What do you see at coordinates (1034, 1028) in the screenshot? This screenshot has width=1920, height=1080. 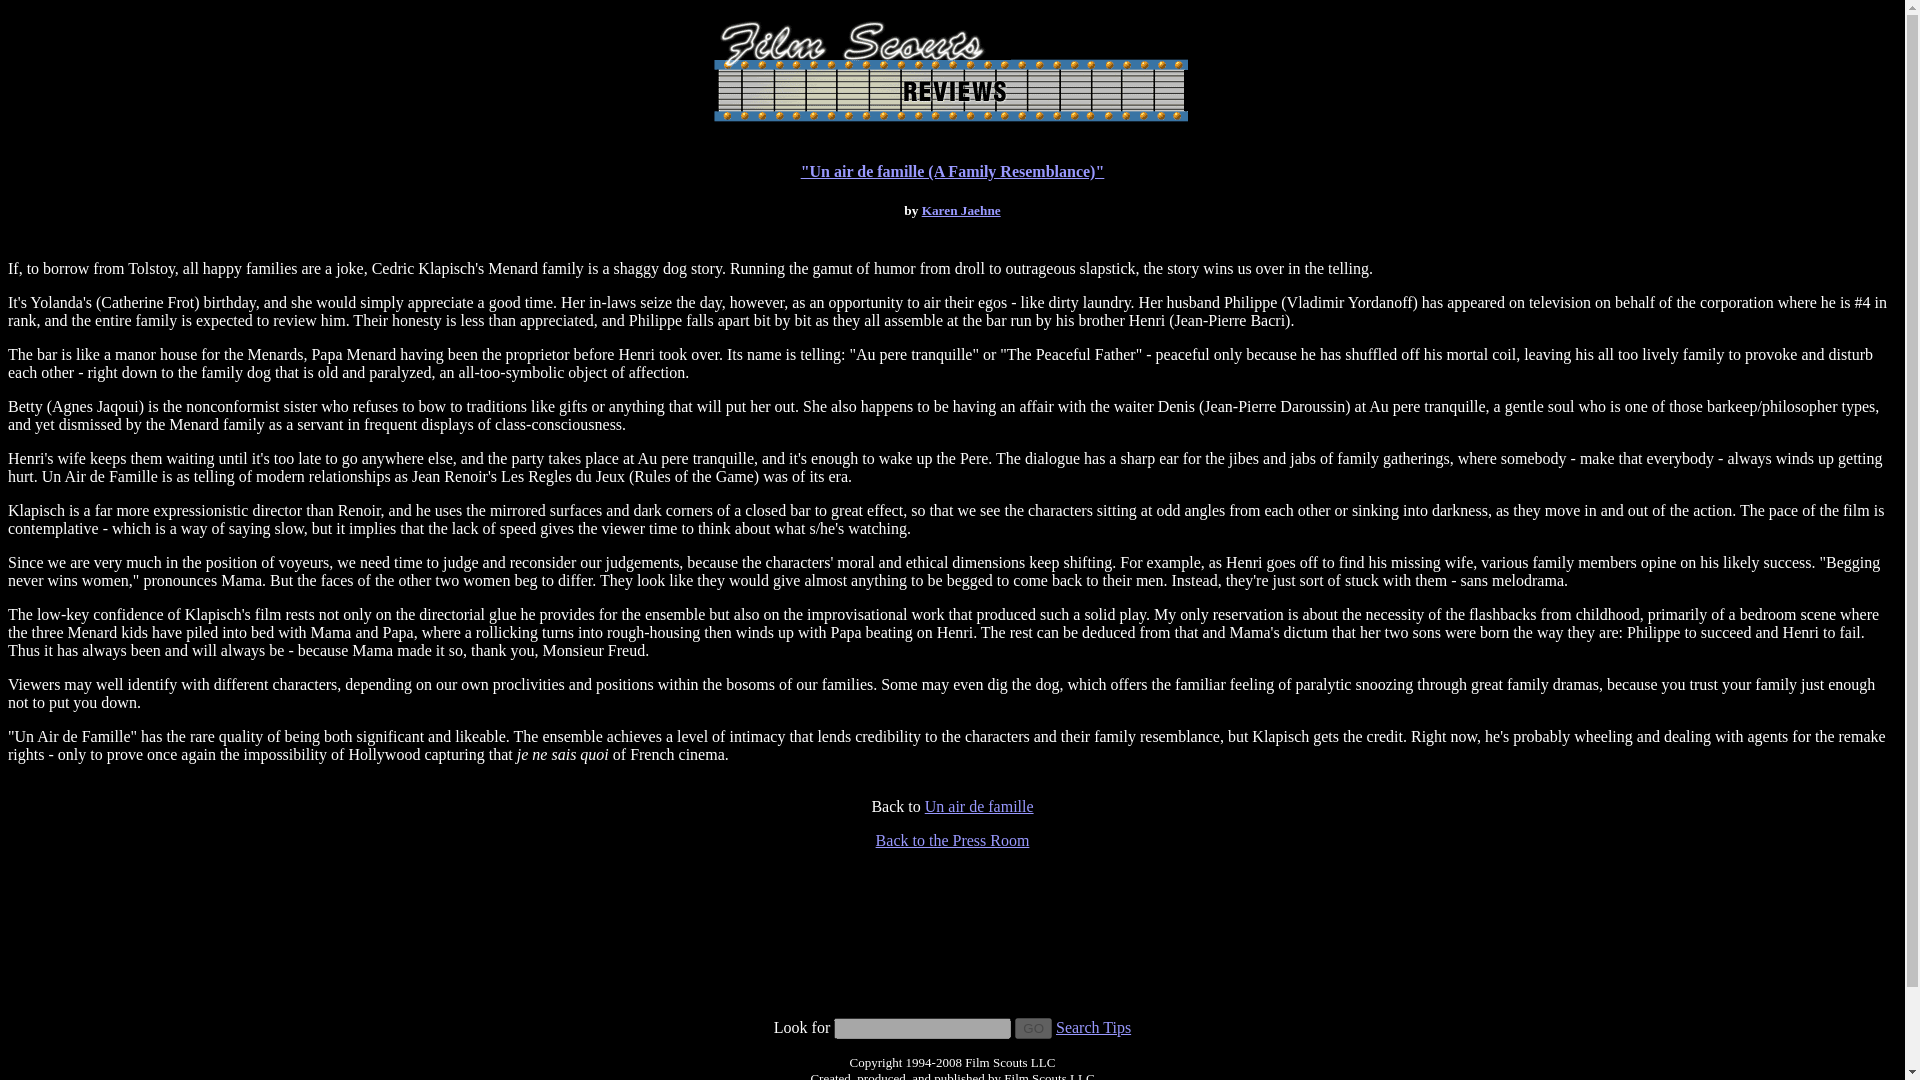 I see `GO` at bounding box center [1034, 1028].